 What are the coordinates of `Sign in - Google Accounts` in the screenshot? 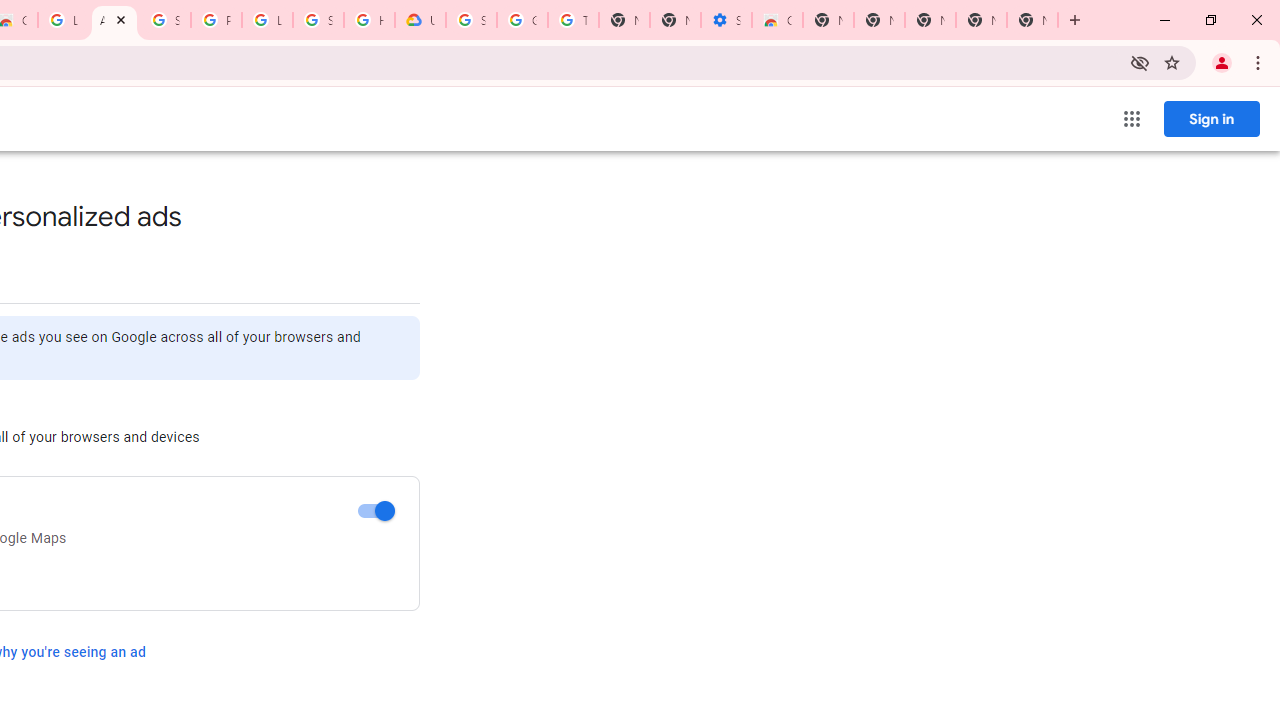 It's located at (470, 20).